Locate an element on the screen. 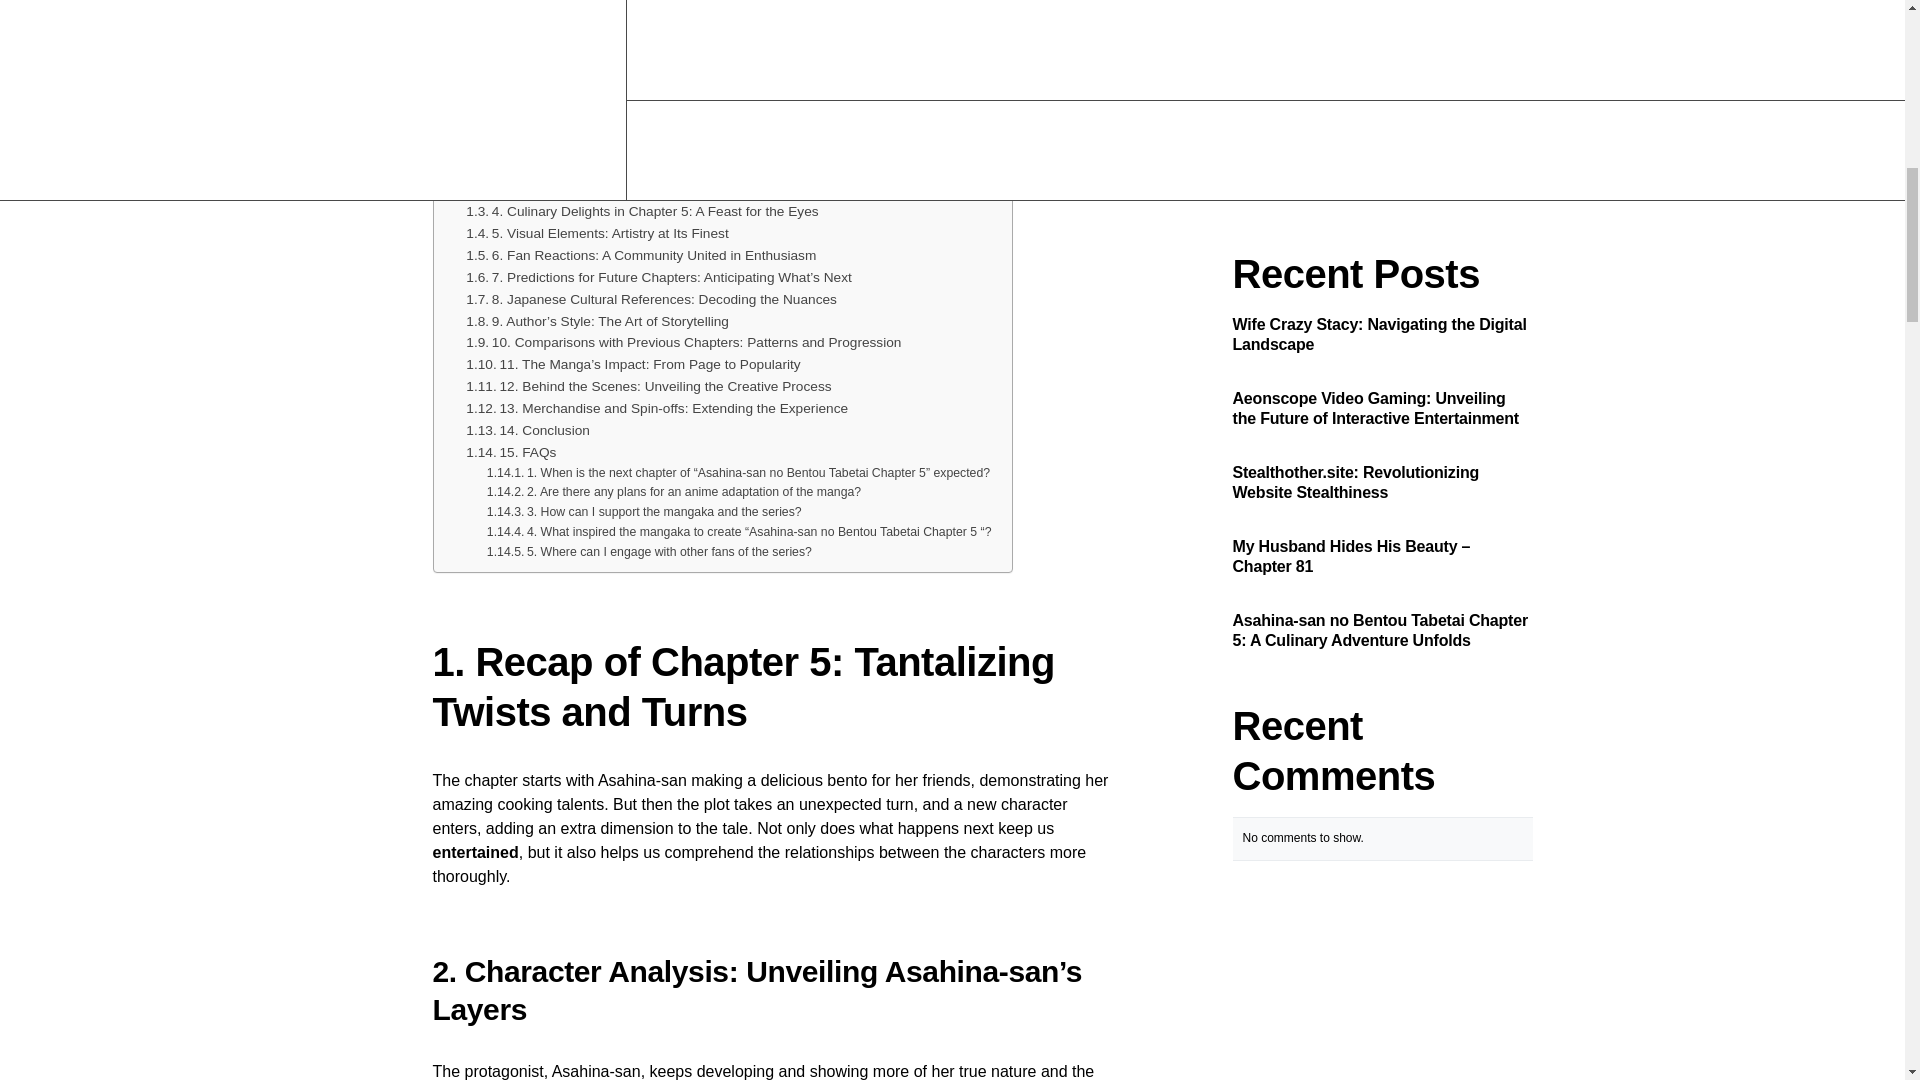  6. Fan Reactions: A Community United in Enthusiasm is located at coordinates (641, 256).